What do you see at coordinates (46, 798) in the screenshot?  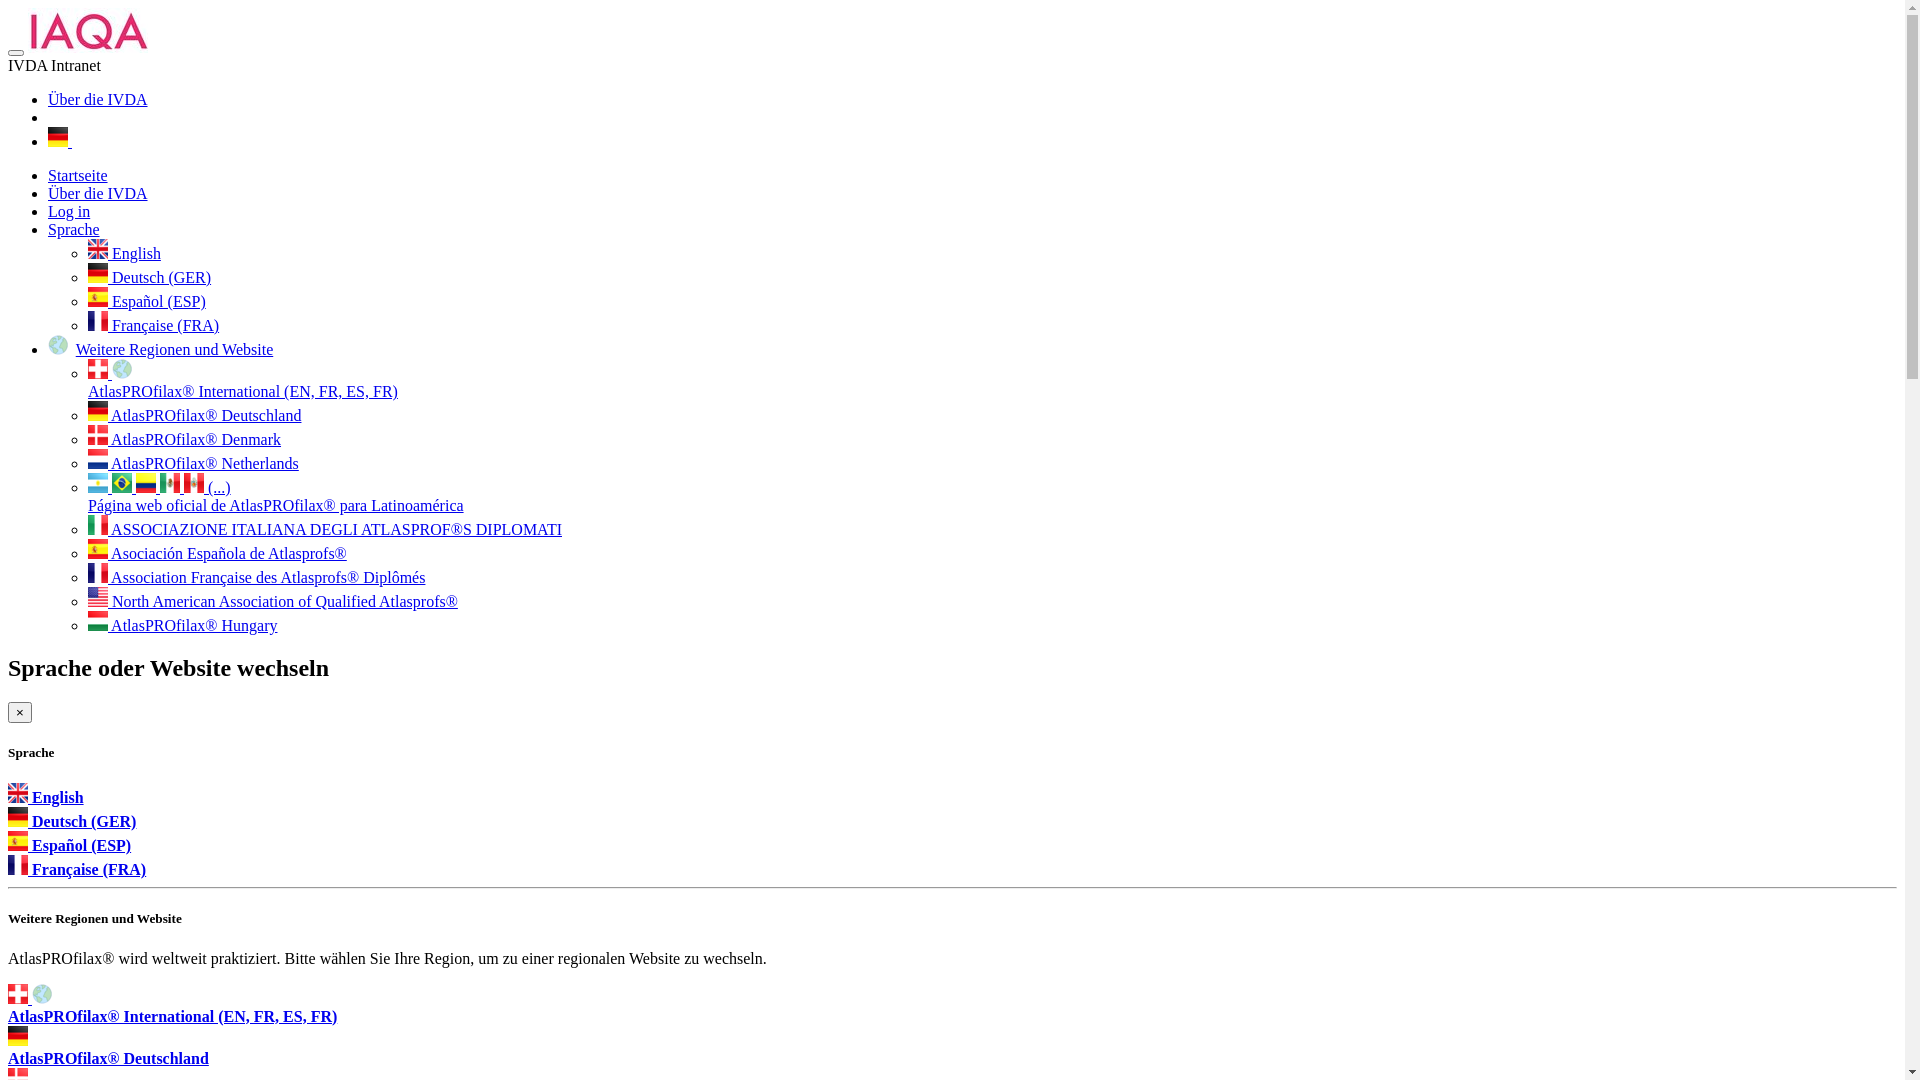 I see ` English` at bounding box center [46, 798].